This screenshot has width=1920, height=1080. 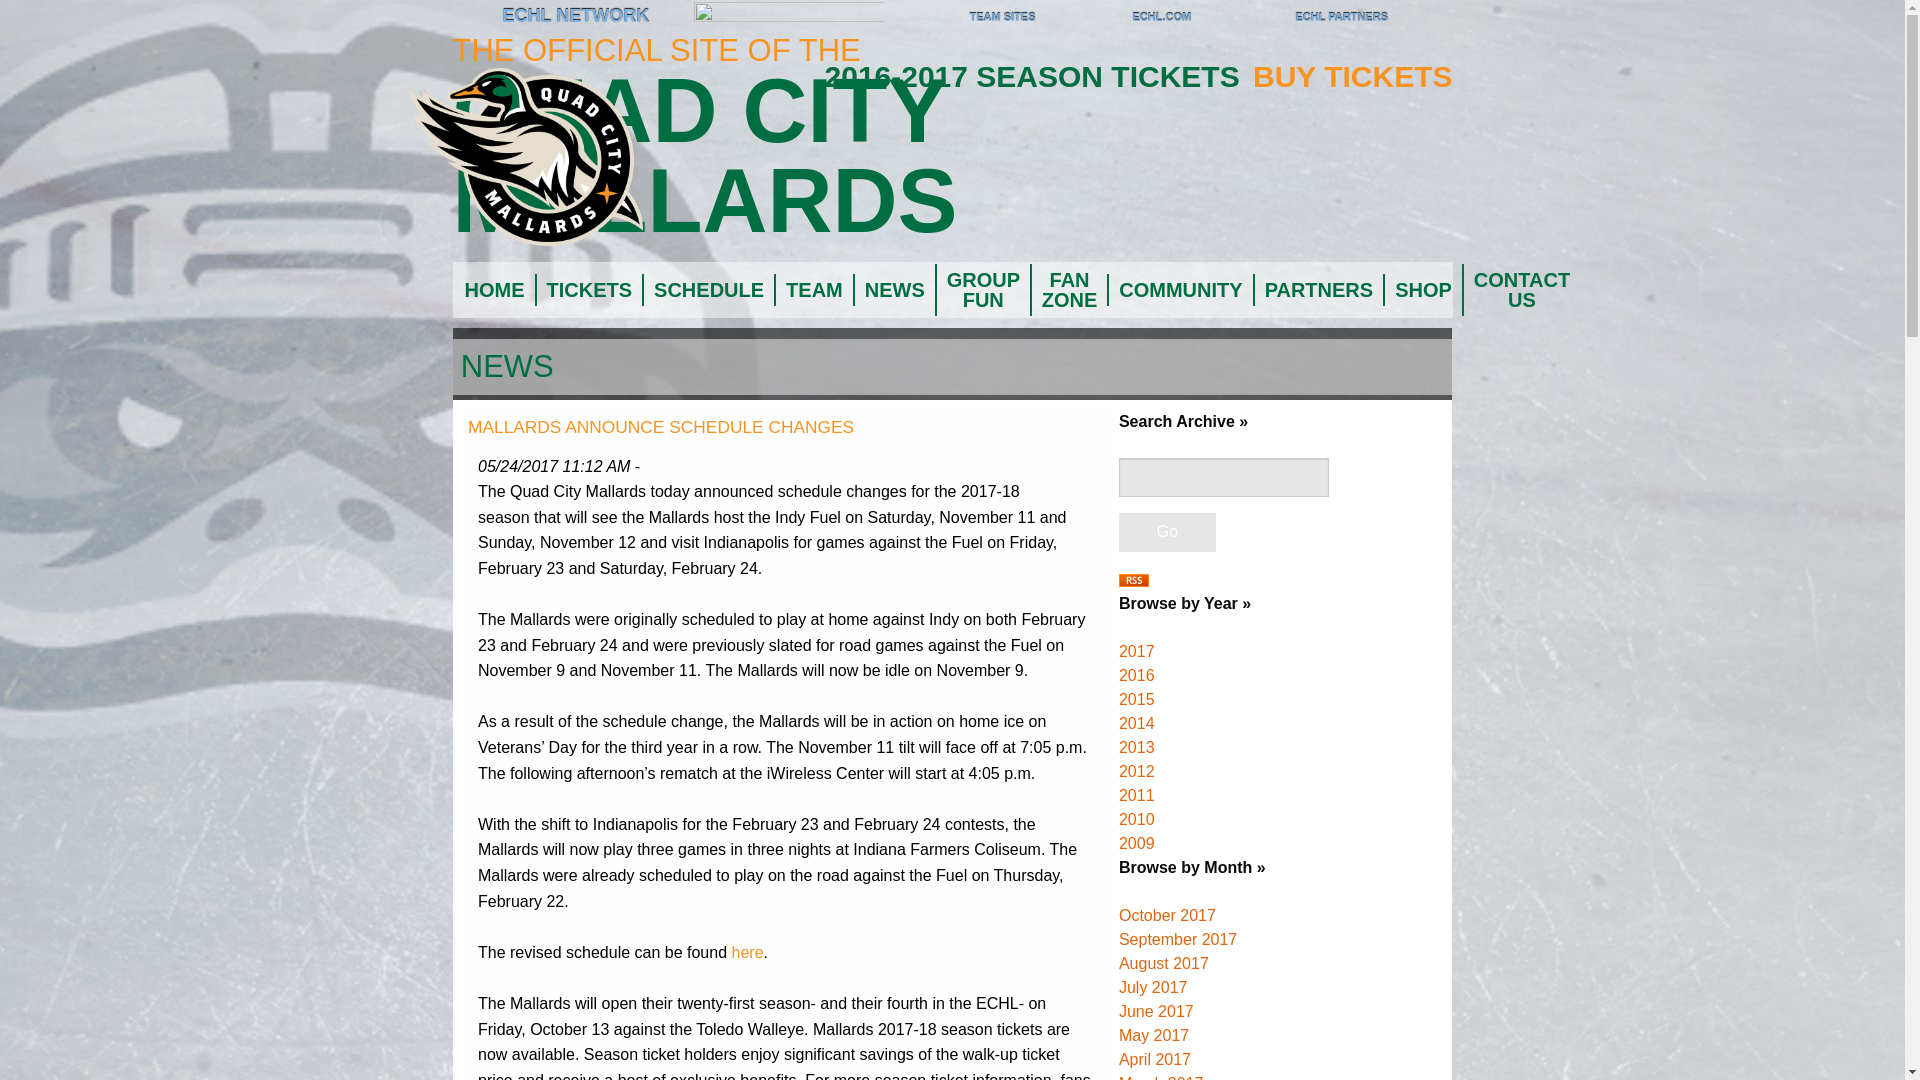 What do you see at coordinates (1352, 76) in the screenshot?
I see `BUY TICKETS` at bounding box center [1352, 76].